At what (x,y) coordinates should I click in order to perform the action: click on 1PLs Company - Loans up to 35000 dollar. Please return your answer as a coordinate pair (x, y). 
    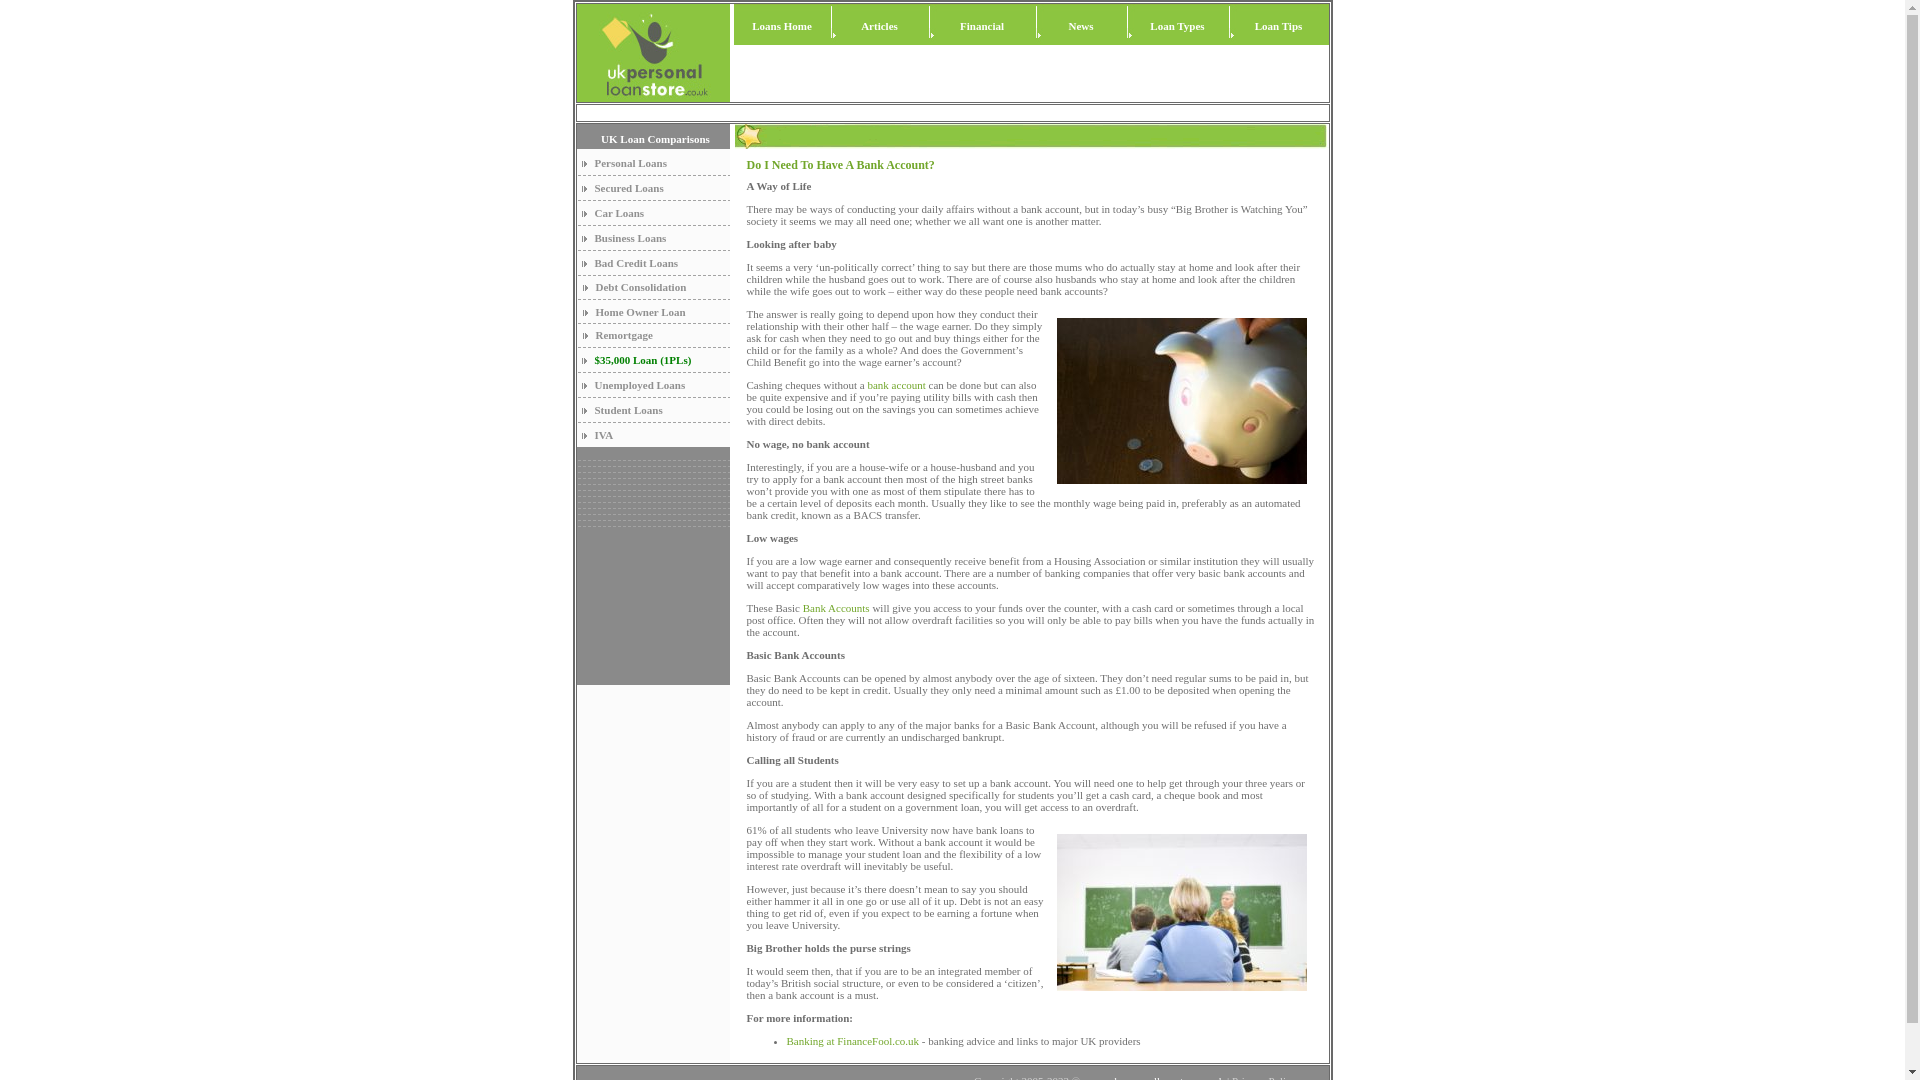
    Looking at the image, I should click on (642, 360).